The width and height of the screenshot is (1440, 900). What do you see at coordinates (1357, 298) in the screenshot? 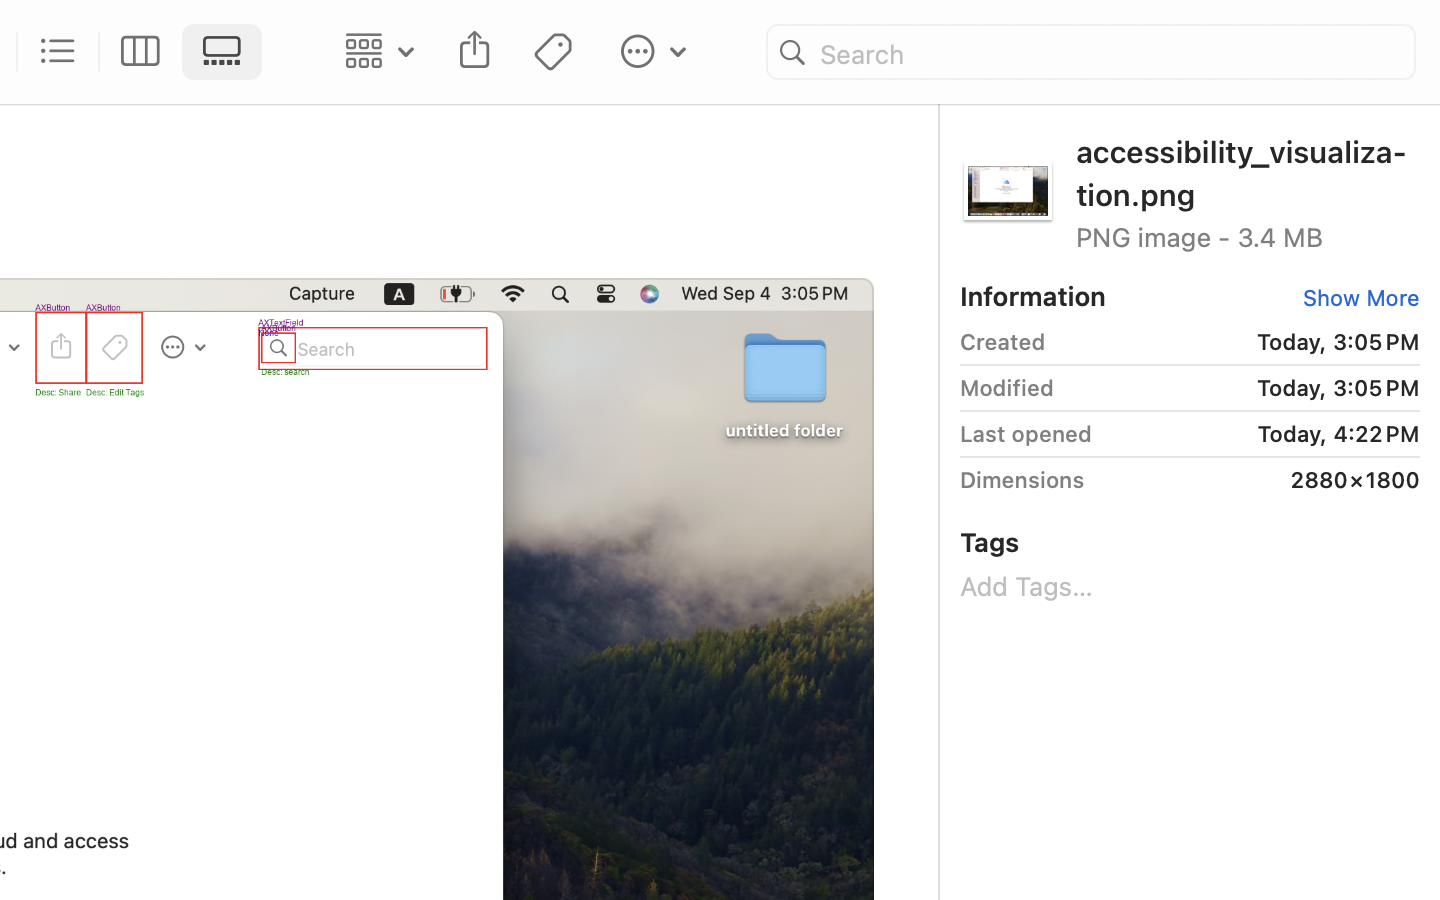
I see `0` at bounding box center [1357, 298].